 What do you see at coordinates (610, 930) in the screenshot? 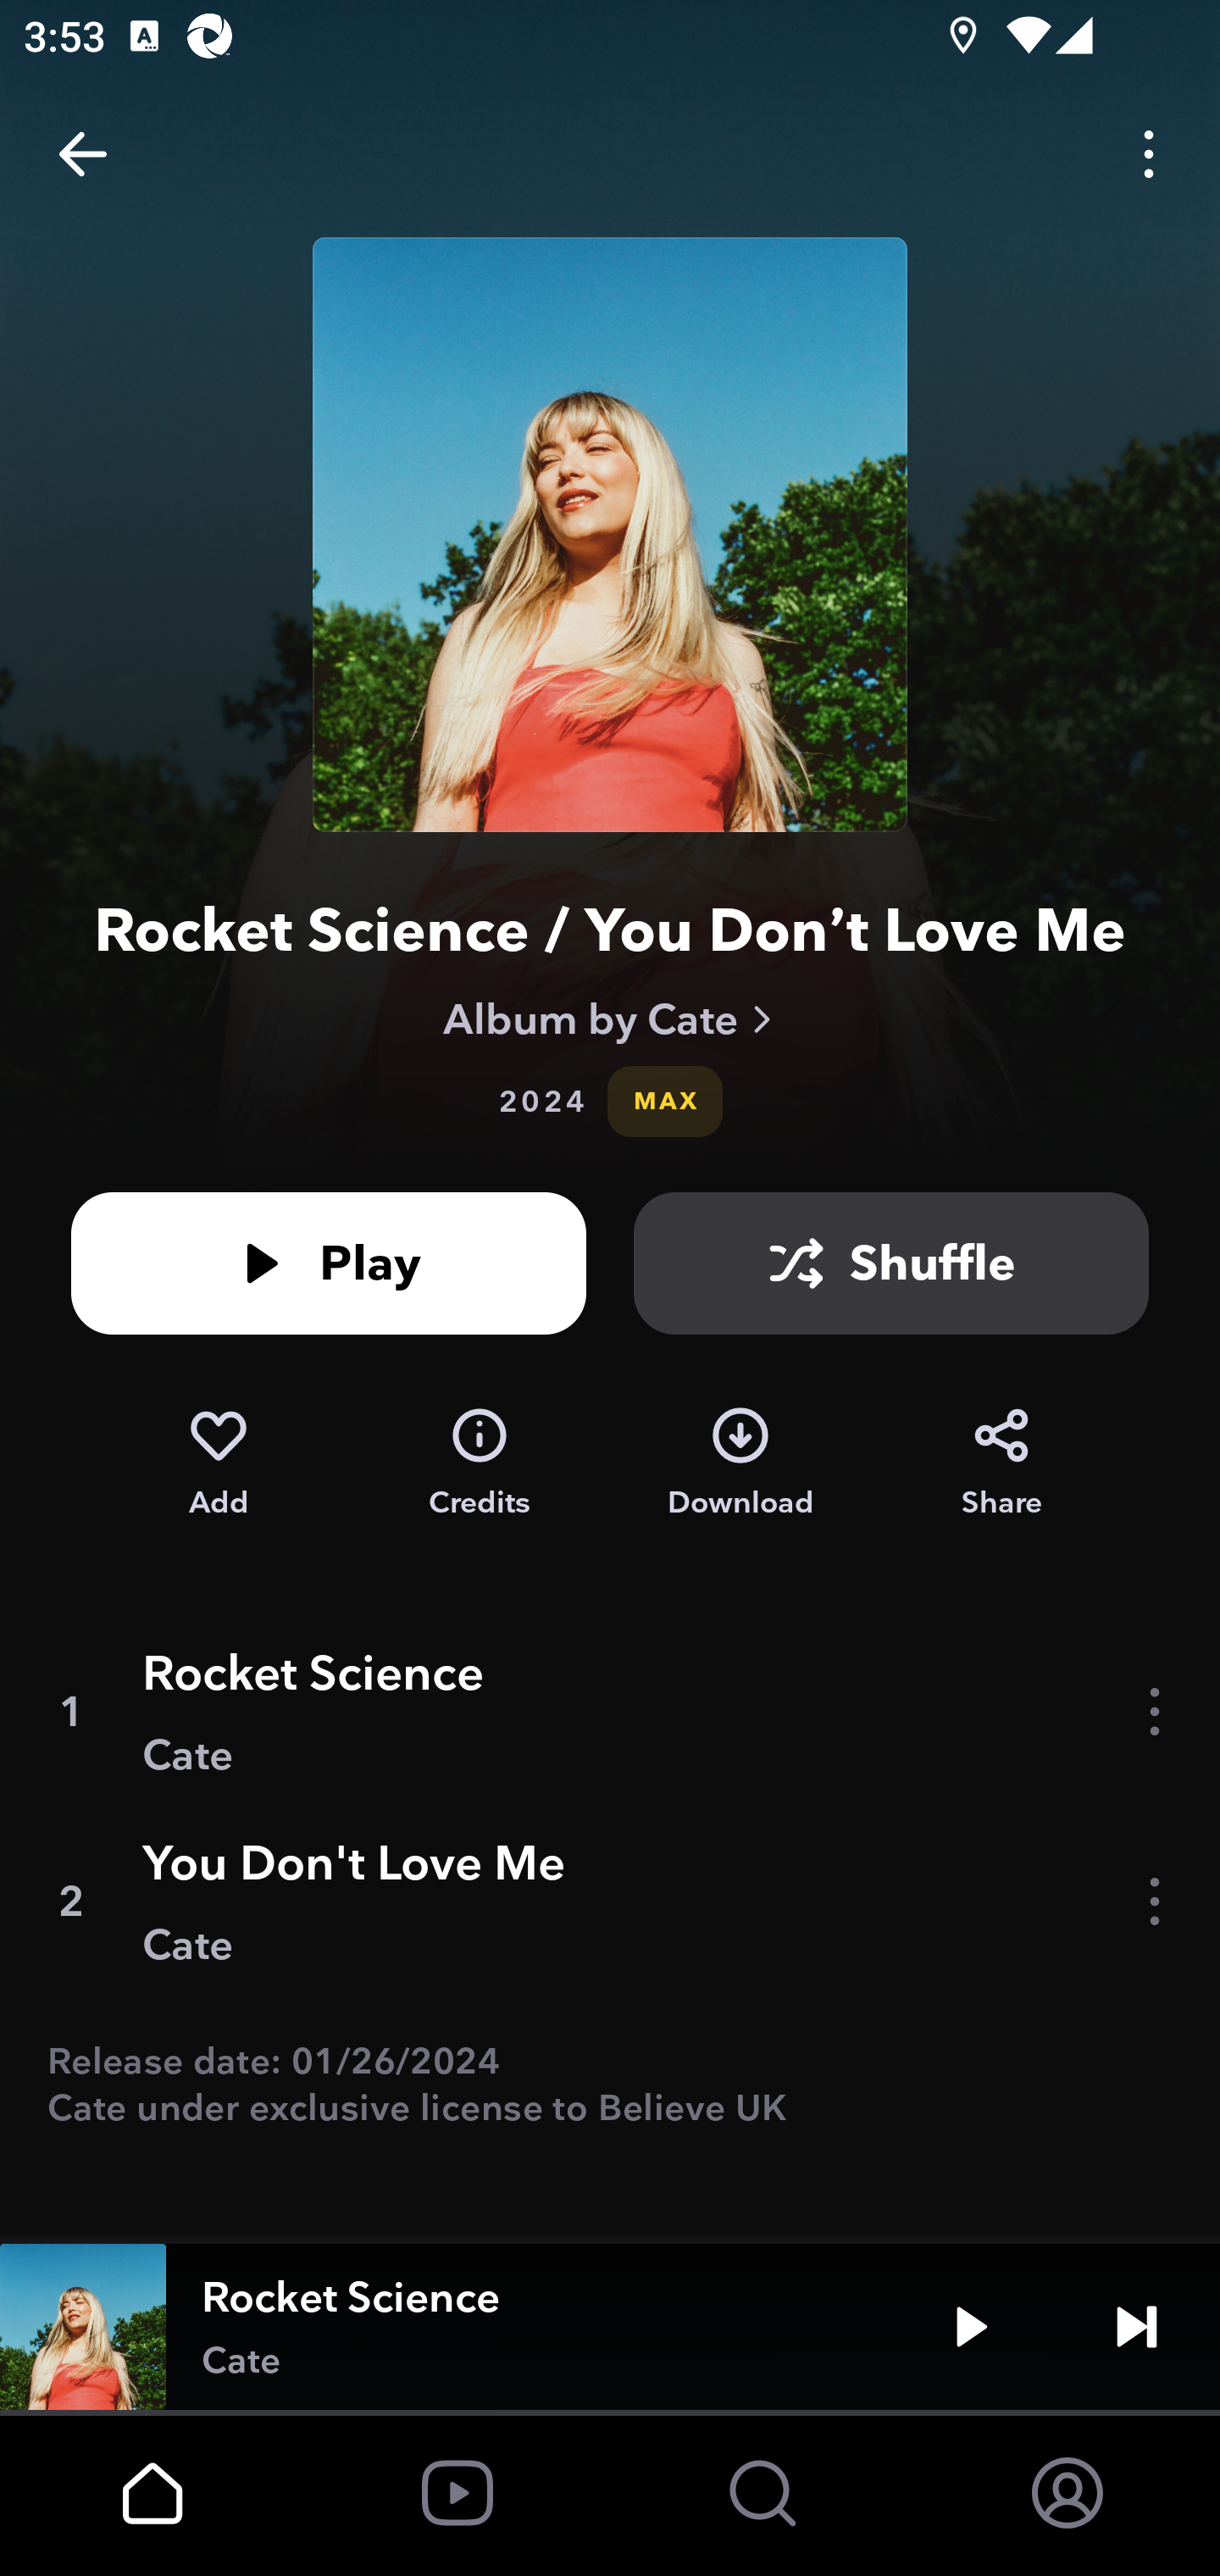
I see `Rocket Science / You Don’t Love Me` at bounding box center [610, 930].